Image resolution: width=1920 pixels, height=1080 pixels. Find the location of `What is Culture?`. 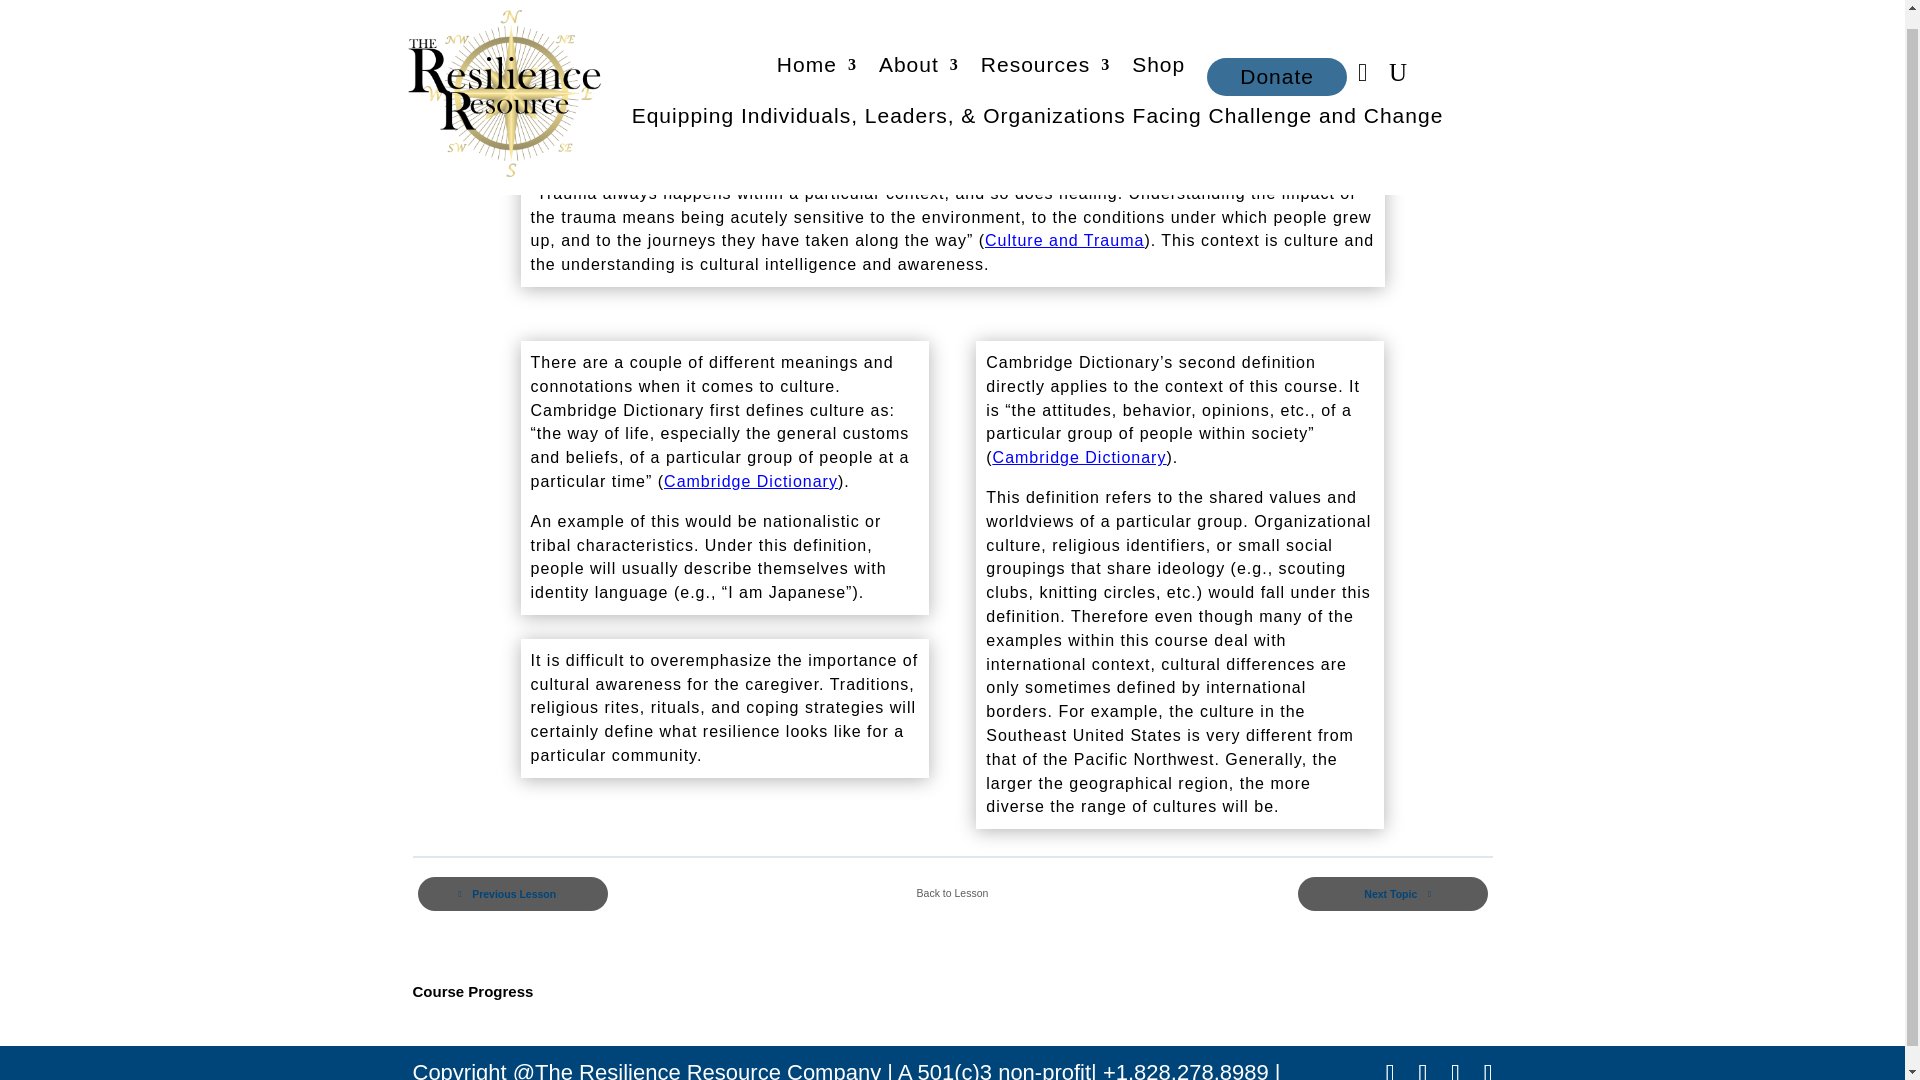

What is Culture? is located at coordinates (648, 124).